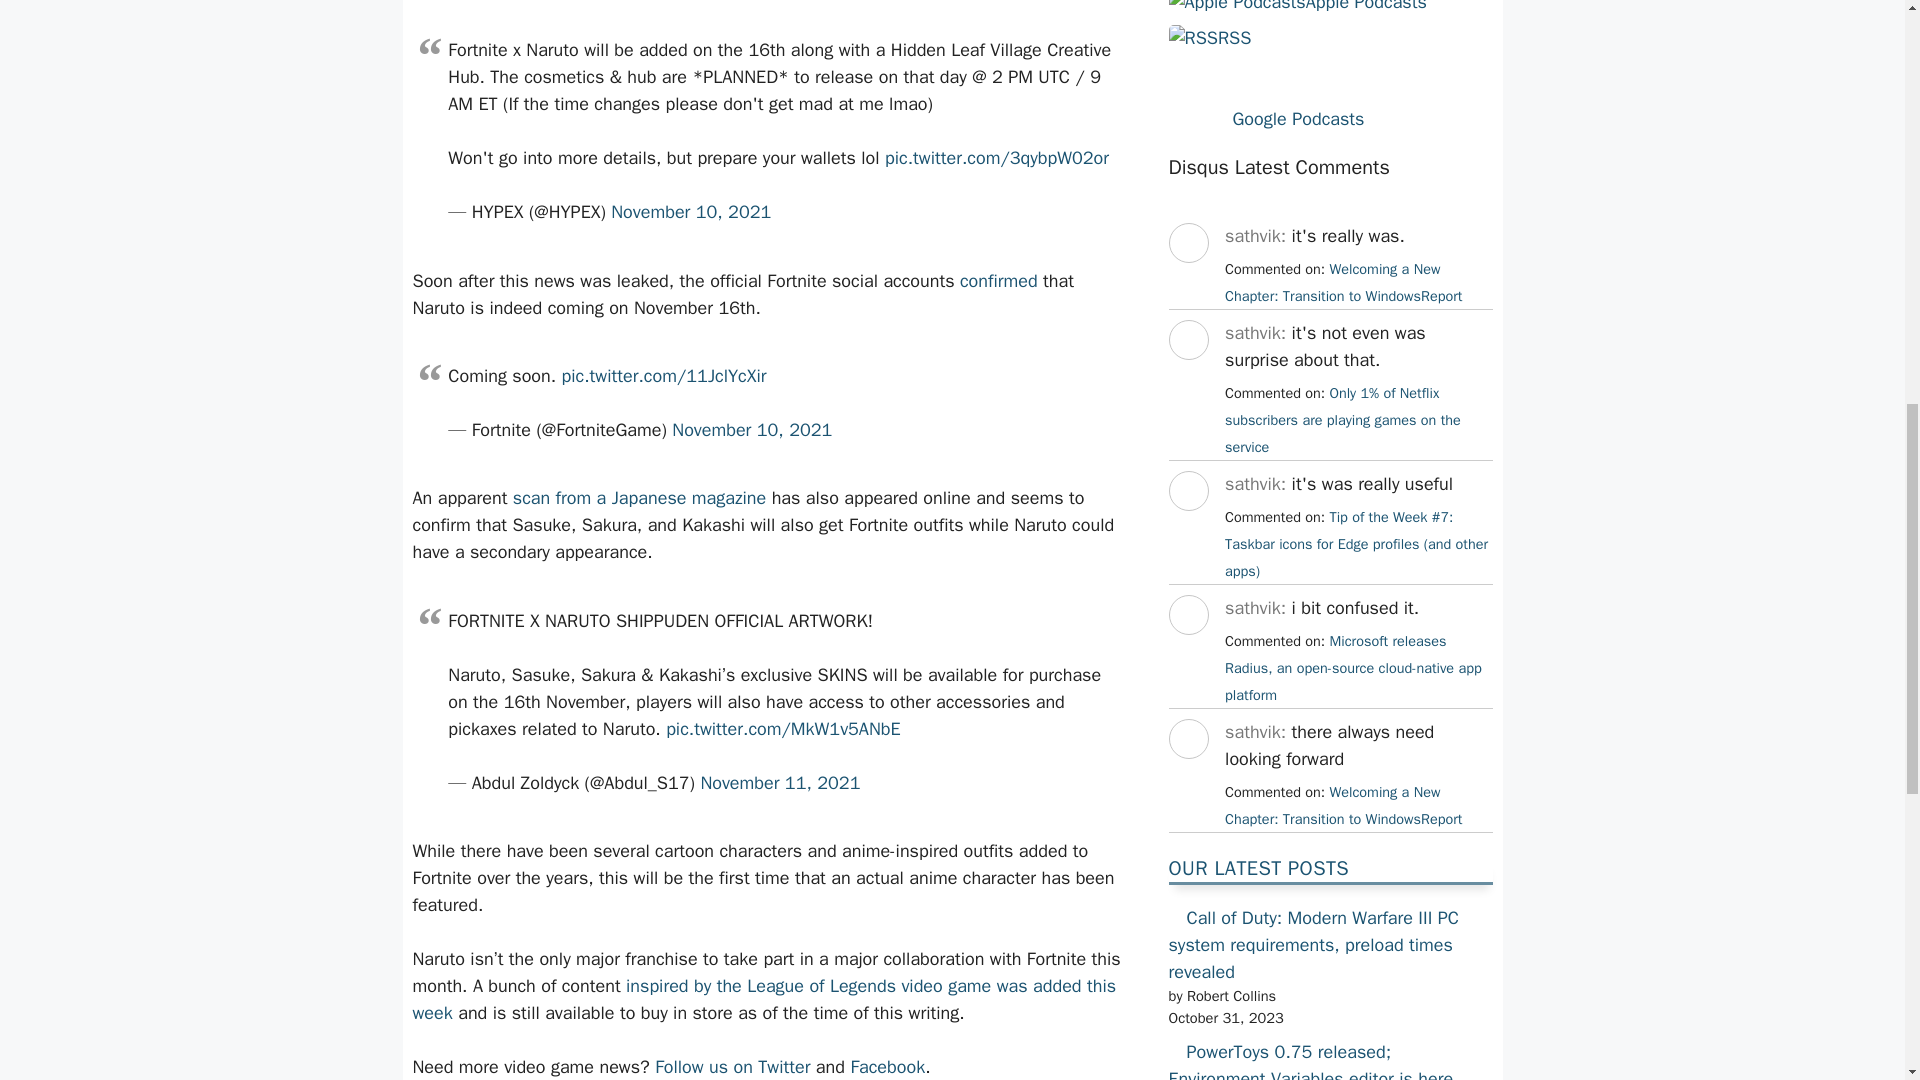 The width and height of the screenshot is (1920, 1080). Describe the element at coordinates (1187, 378) in the screenshot. I see `sathvik` at that location.